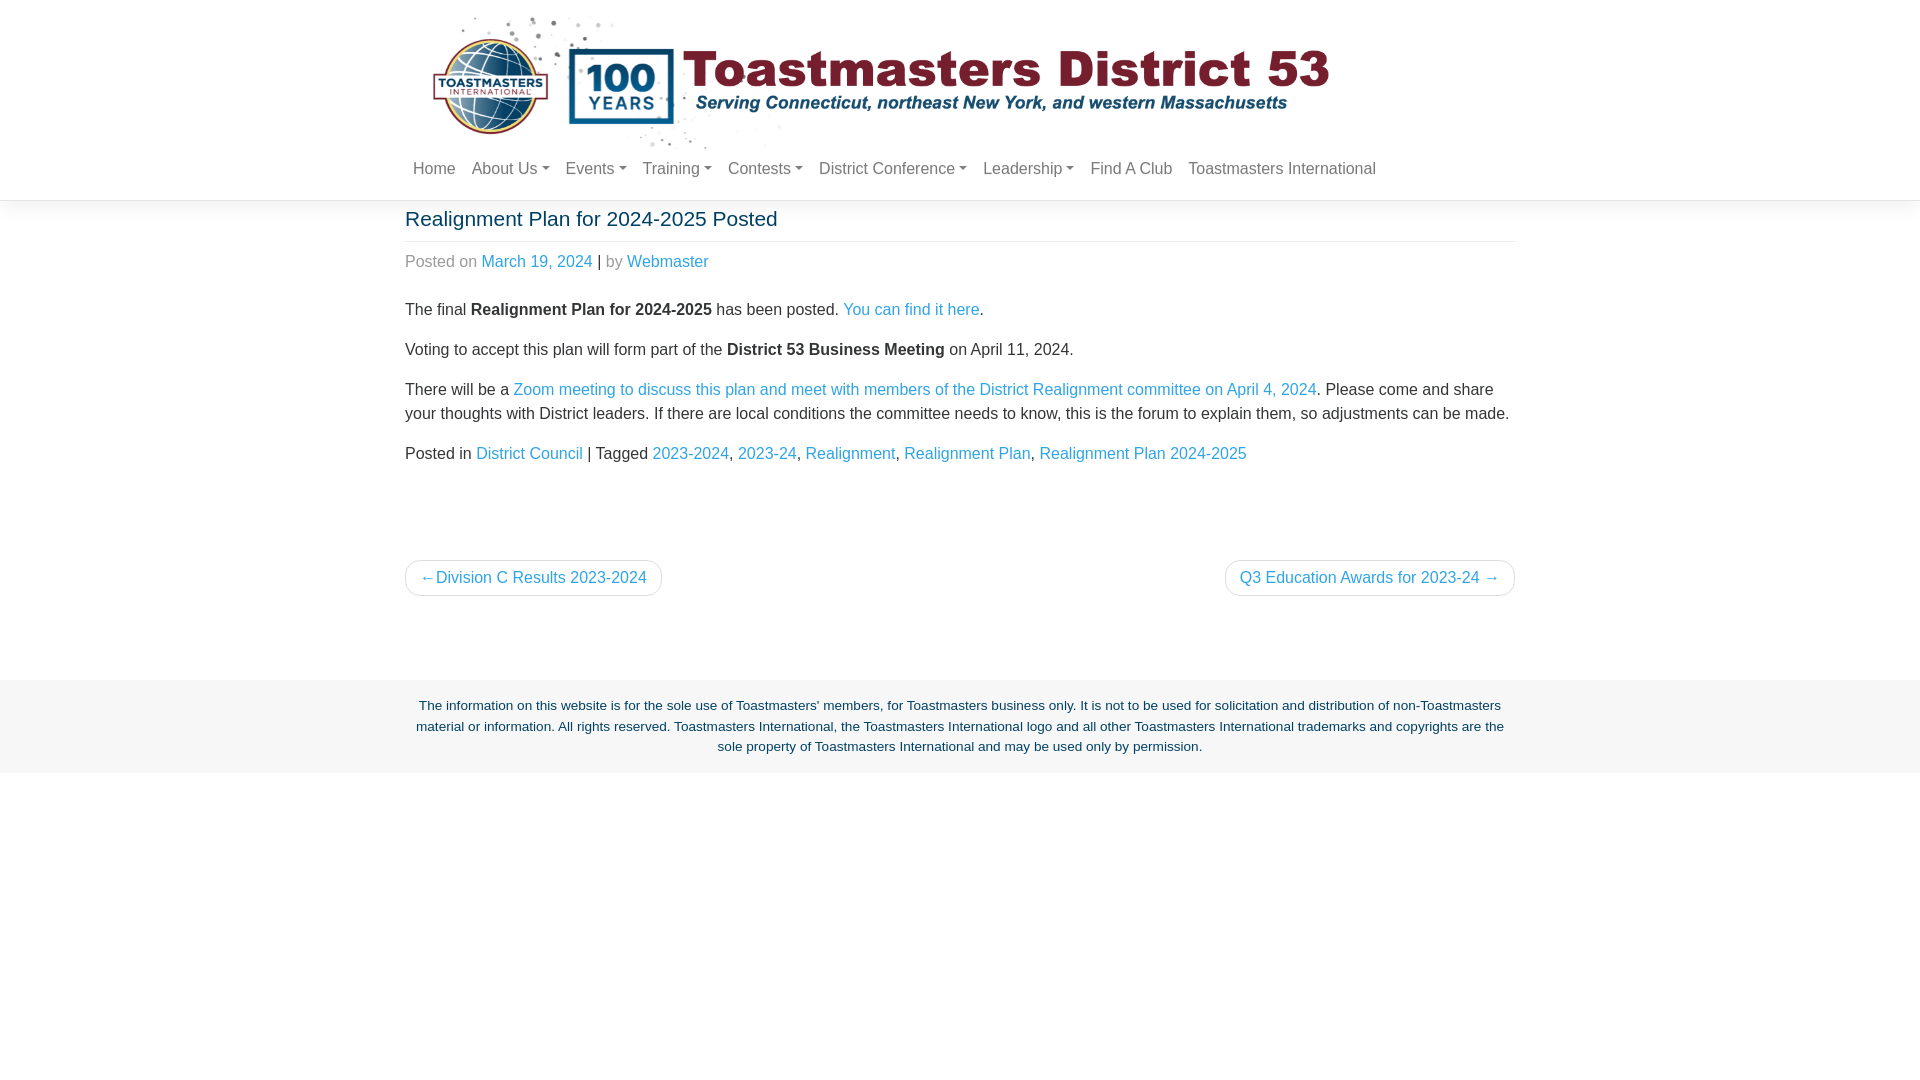 The image size is (1920, 1080). Describe the element at coordinates (1028, 169) in the screenshot. I see `Leadership` at that location.